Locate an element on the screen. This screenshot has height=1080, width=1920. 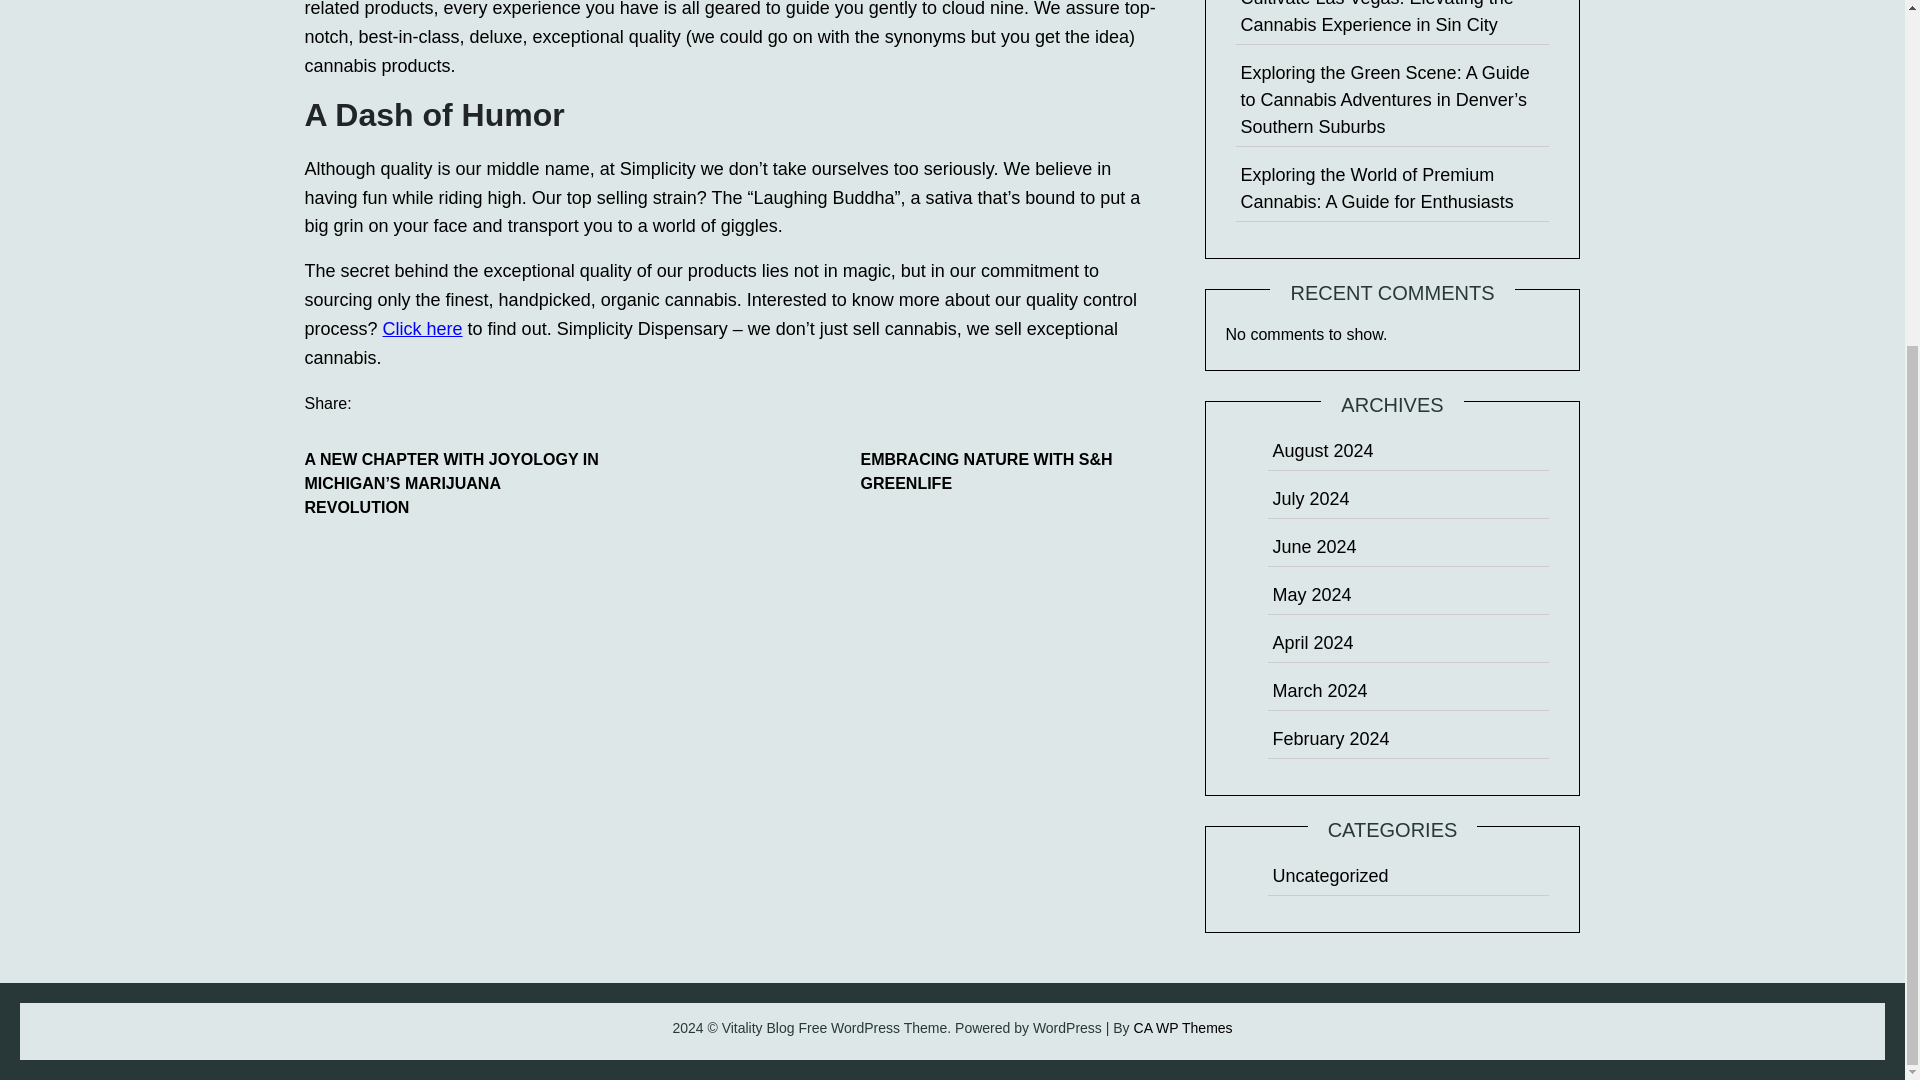
CA WP Themes is located at coordinates (1183, 1027).